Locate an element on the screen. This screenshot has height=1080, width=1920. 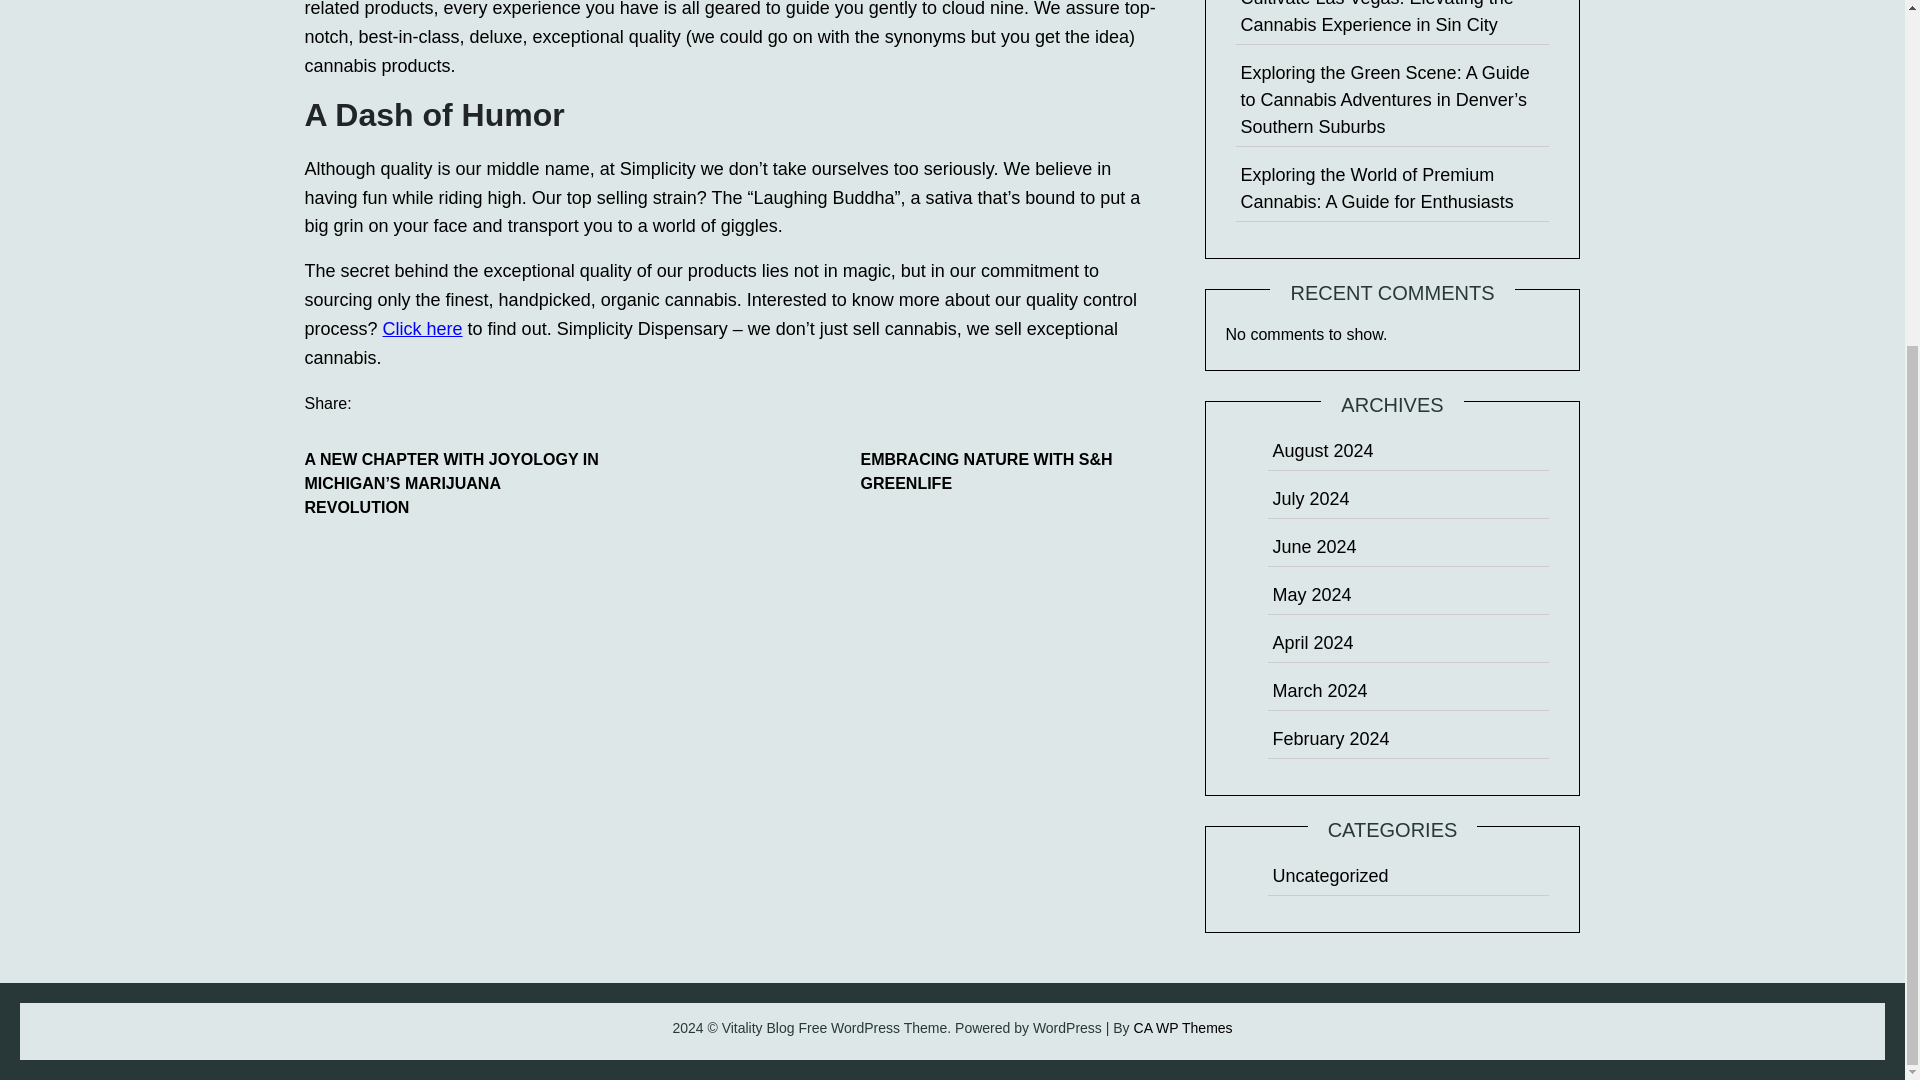
CA WP Themes is located at coordinates (1183, 1027).